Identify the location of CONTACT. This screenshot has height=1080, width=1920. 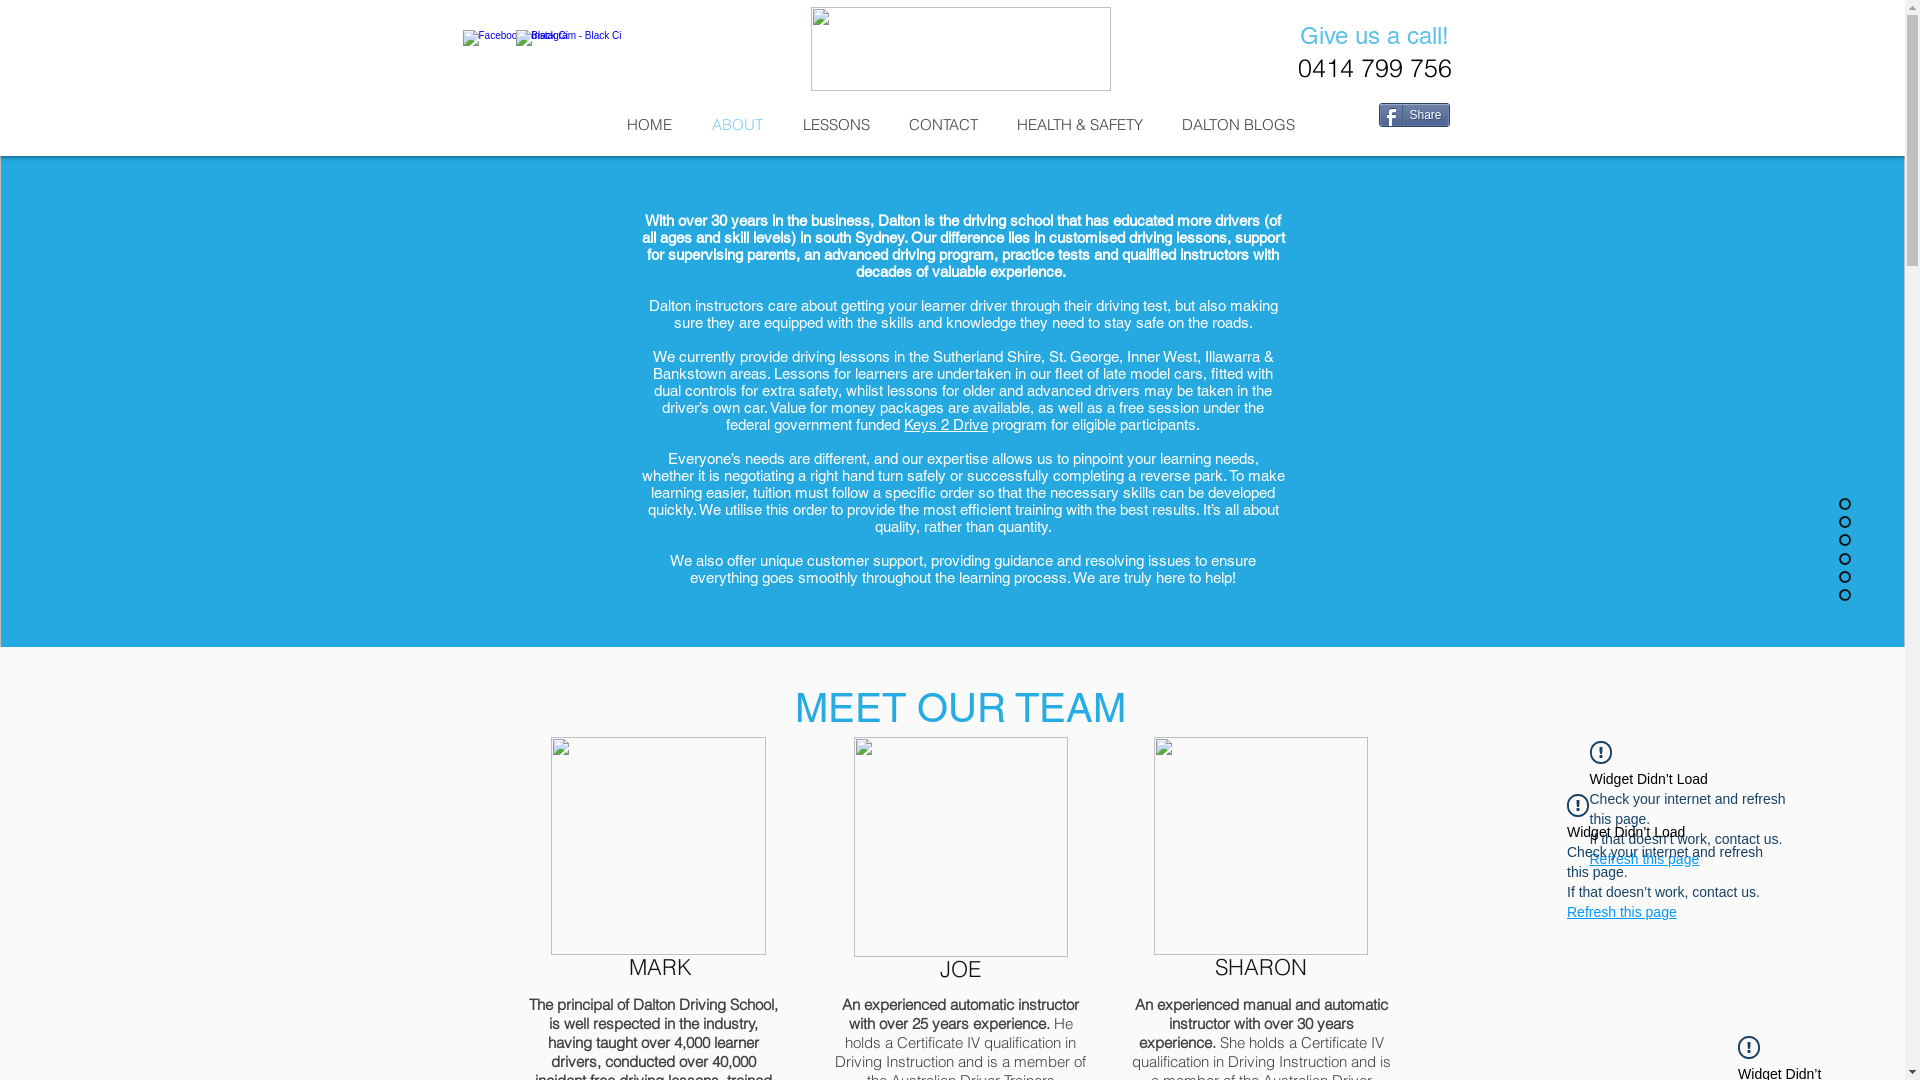
(944, 124).